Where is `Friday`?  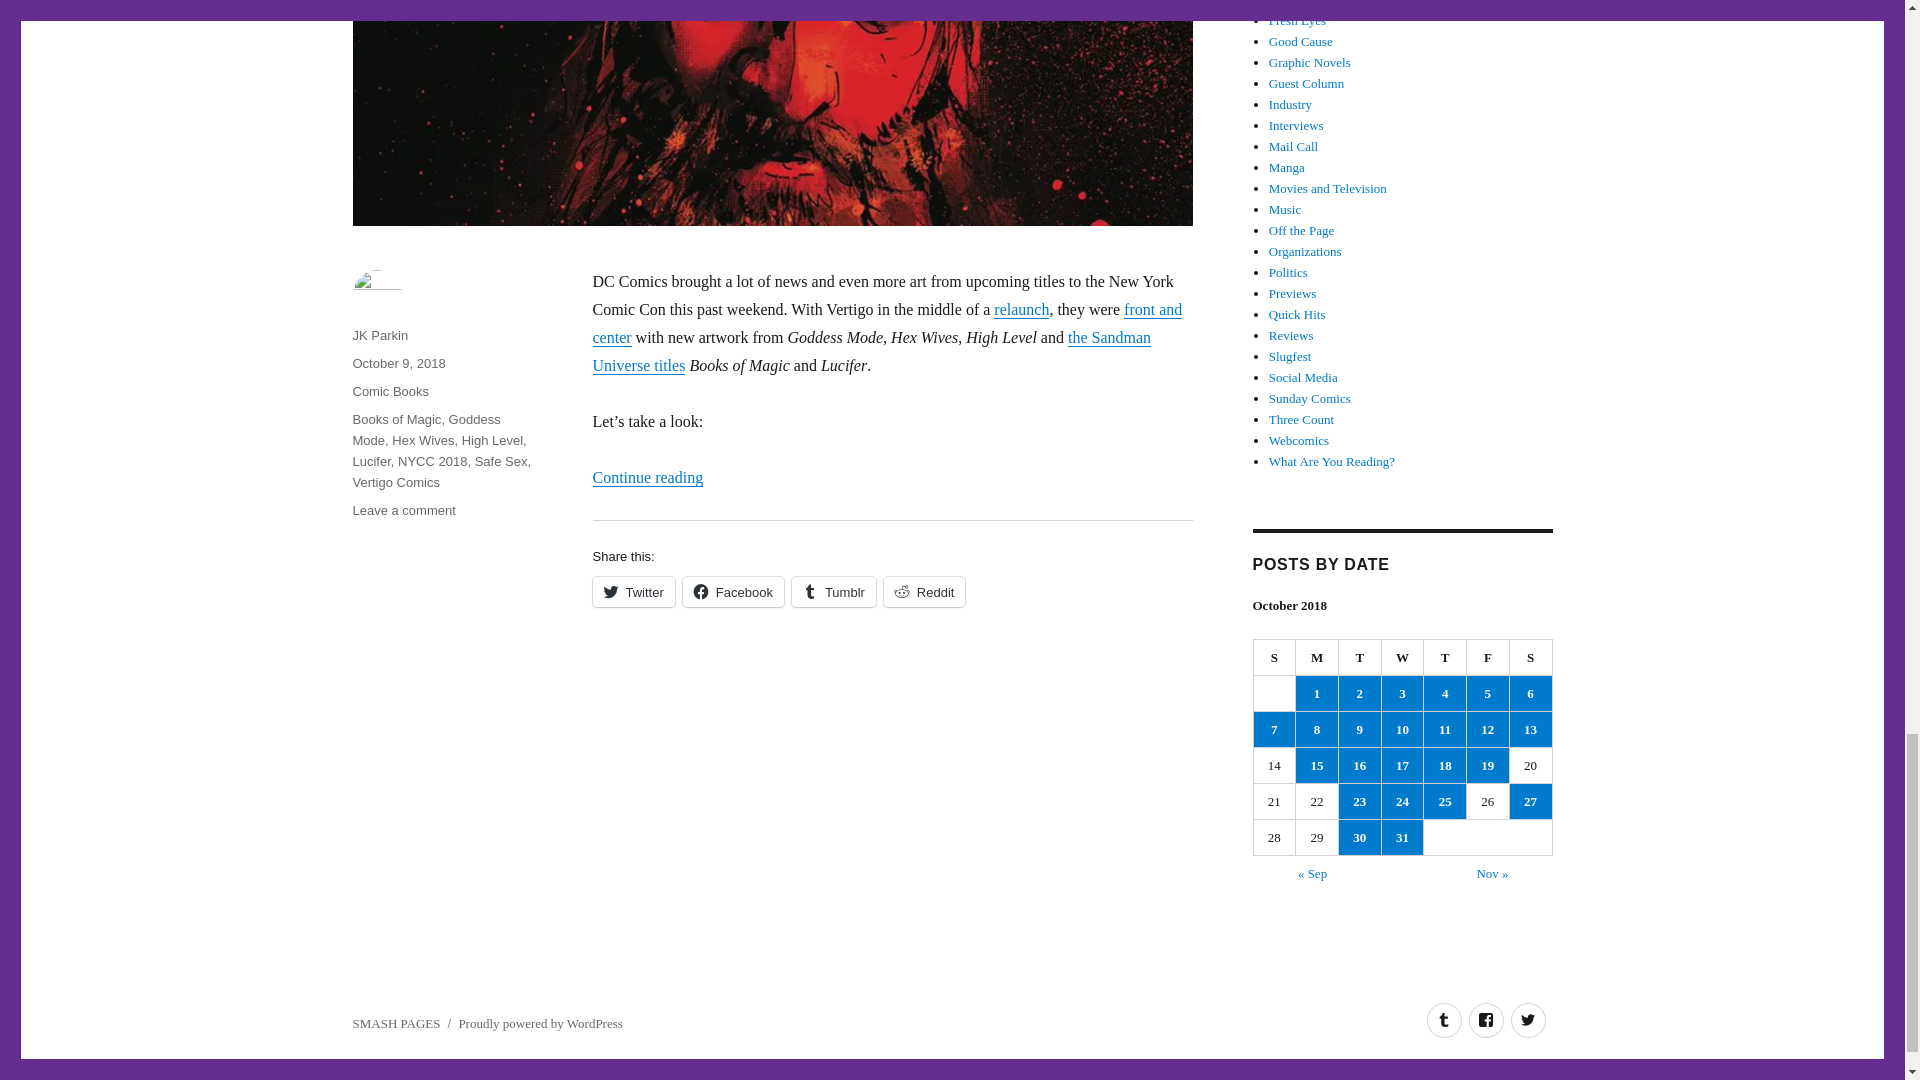
Friday is located at coordinates (1488, 658).